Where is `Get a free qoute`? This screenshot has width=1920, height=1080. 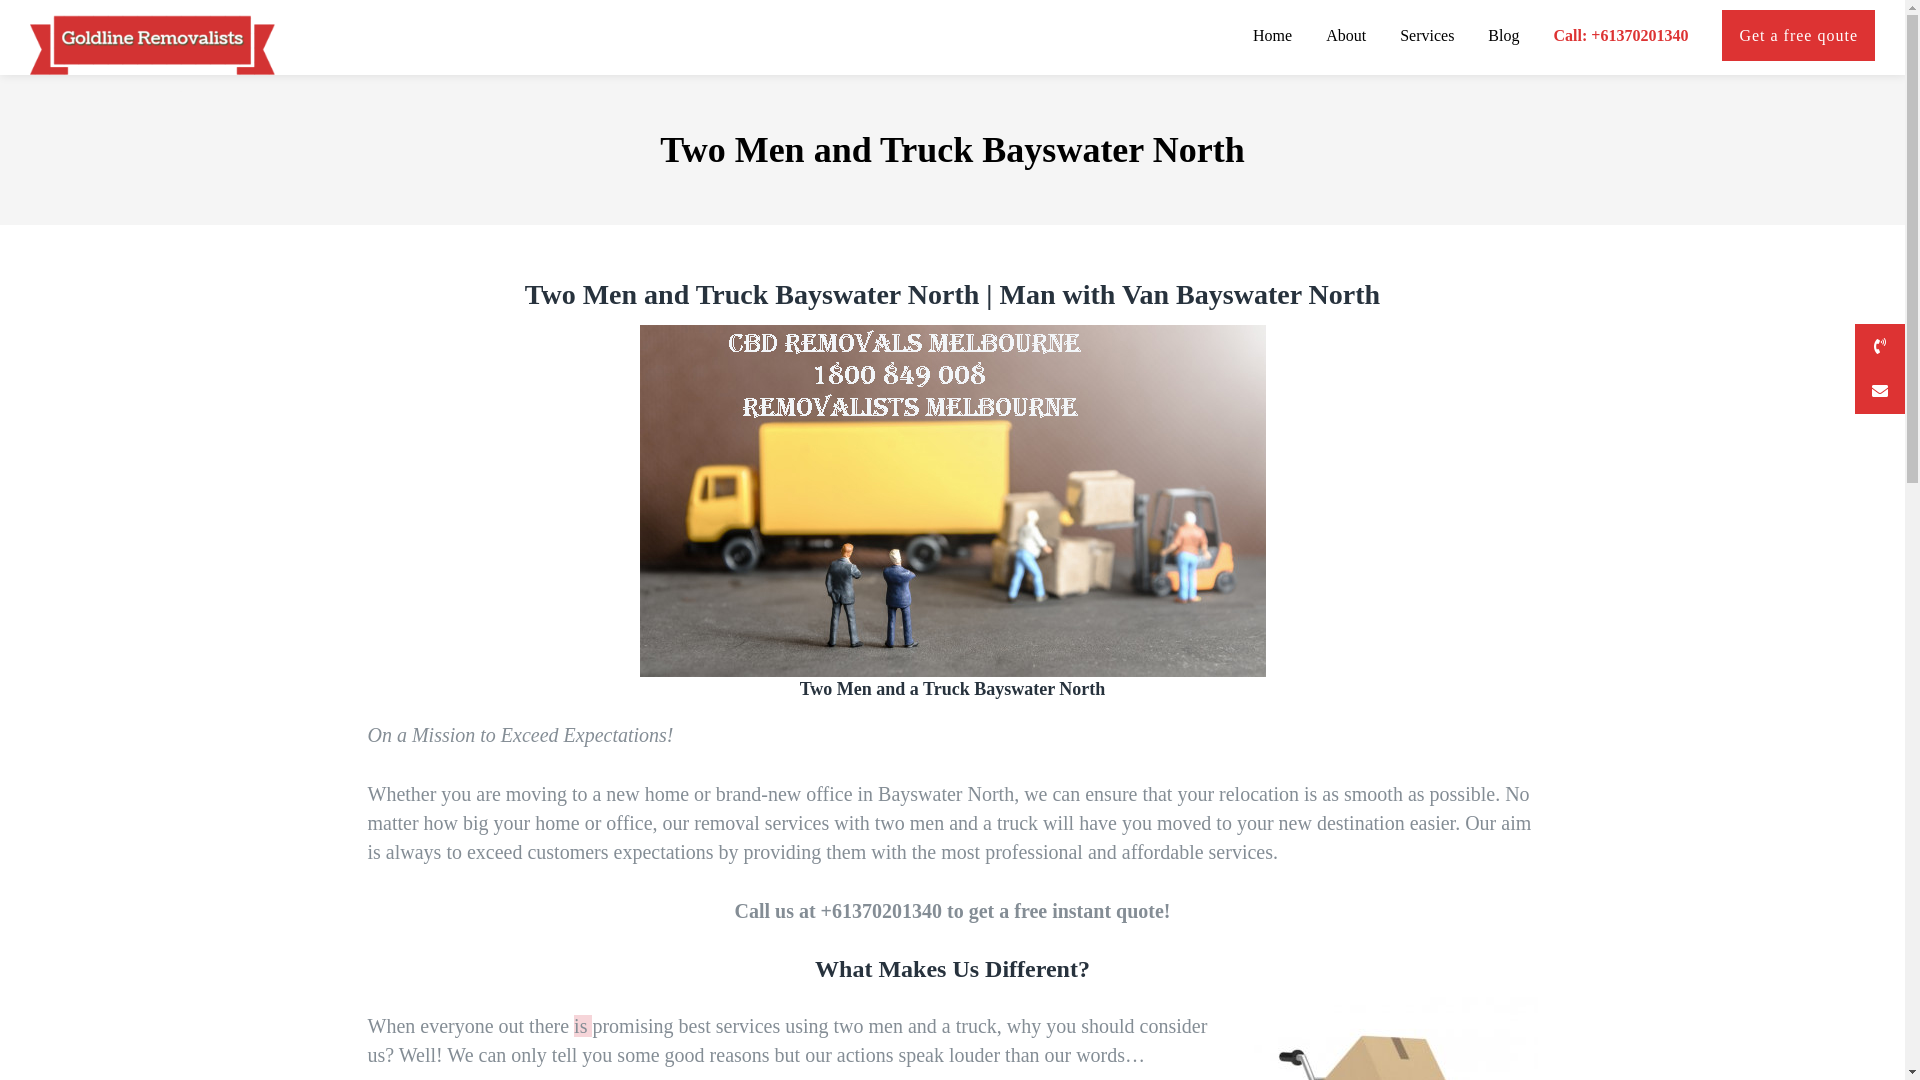
Get a free qoute is located at coordinates (1798, 38).